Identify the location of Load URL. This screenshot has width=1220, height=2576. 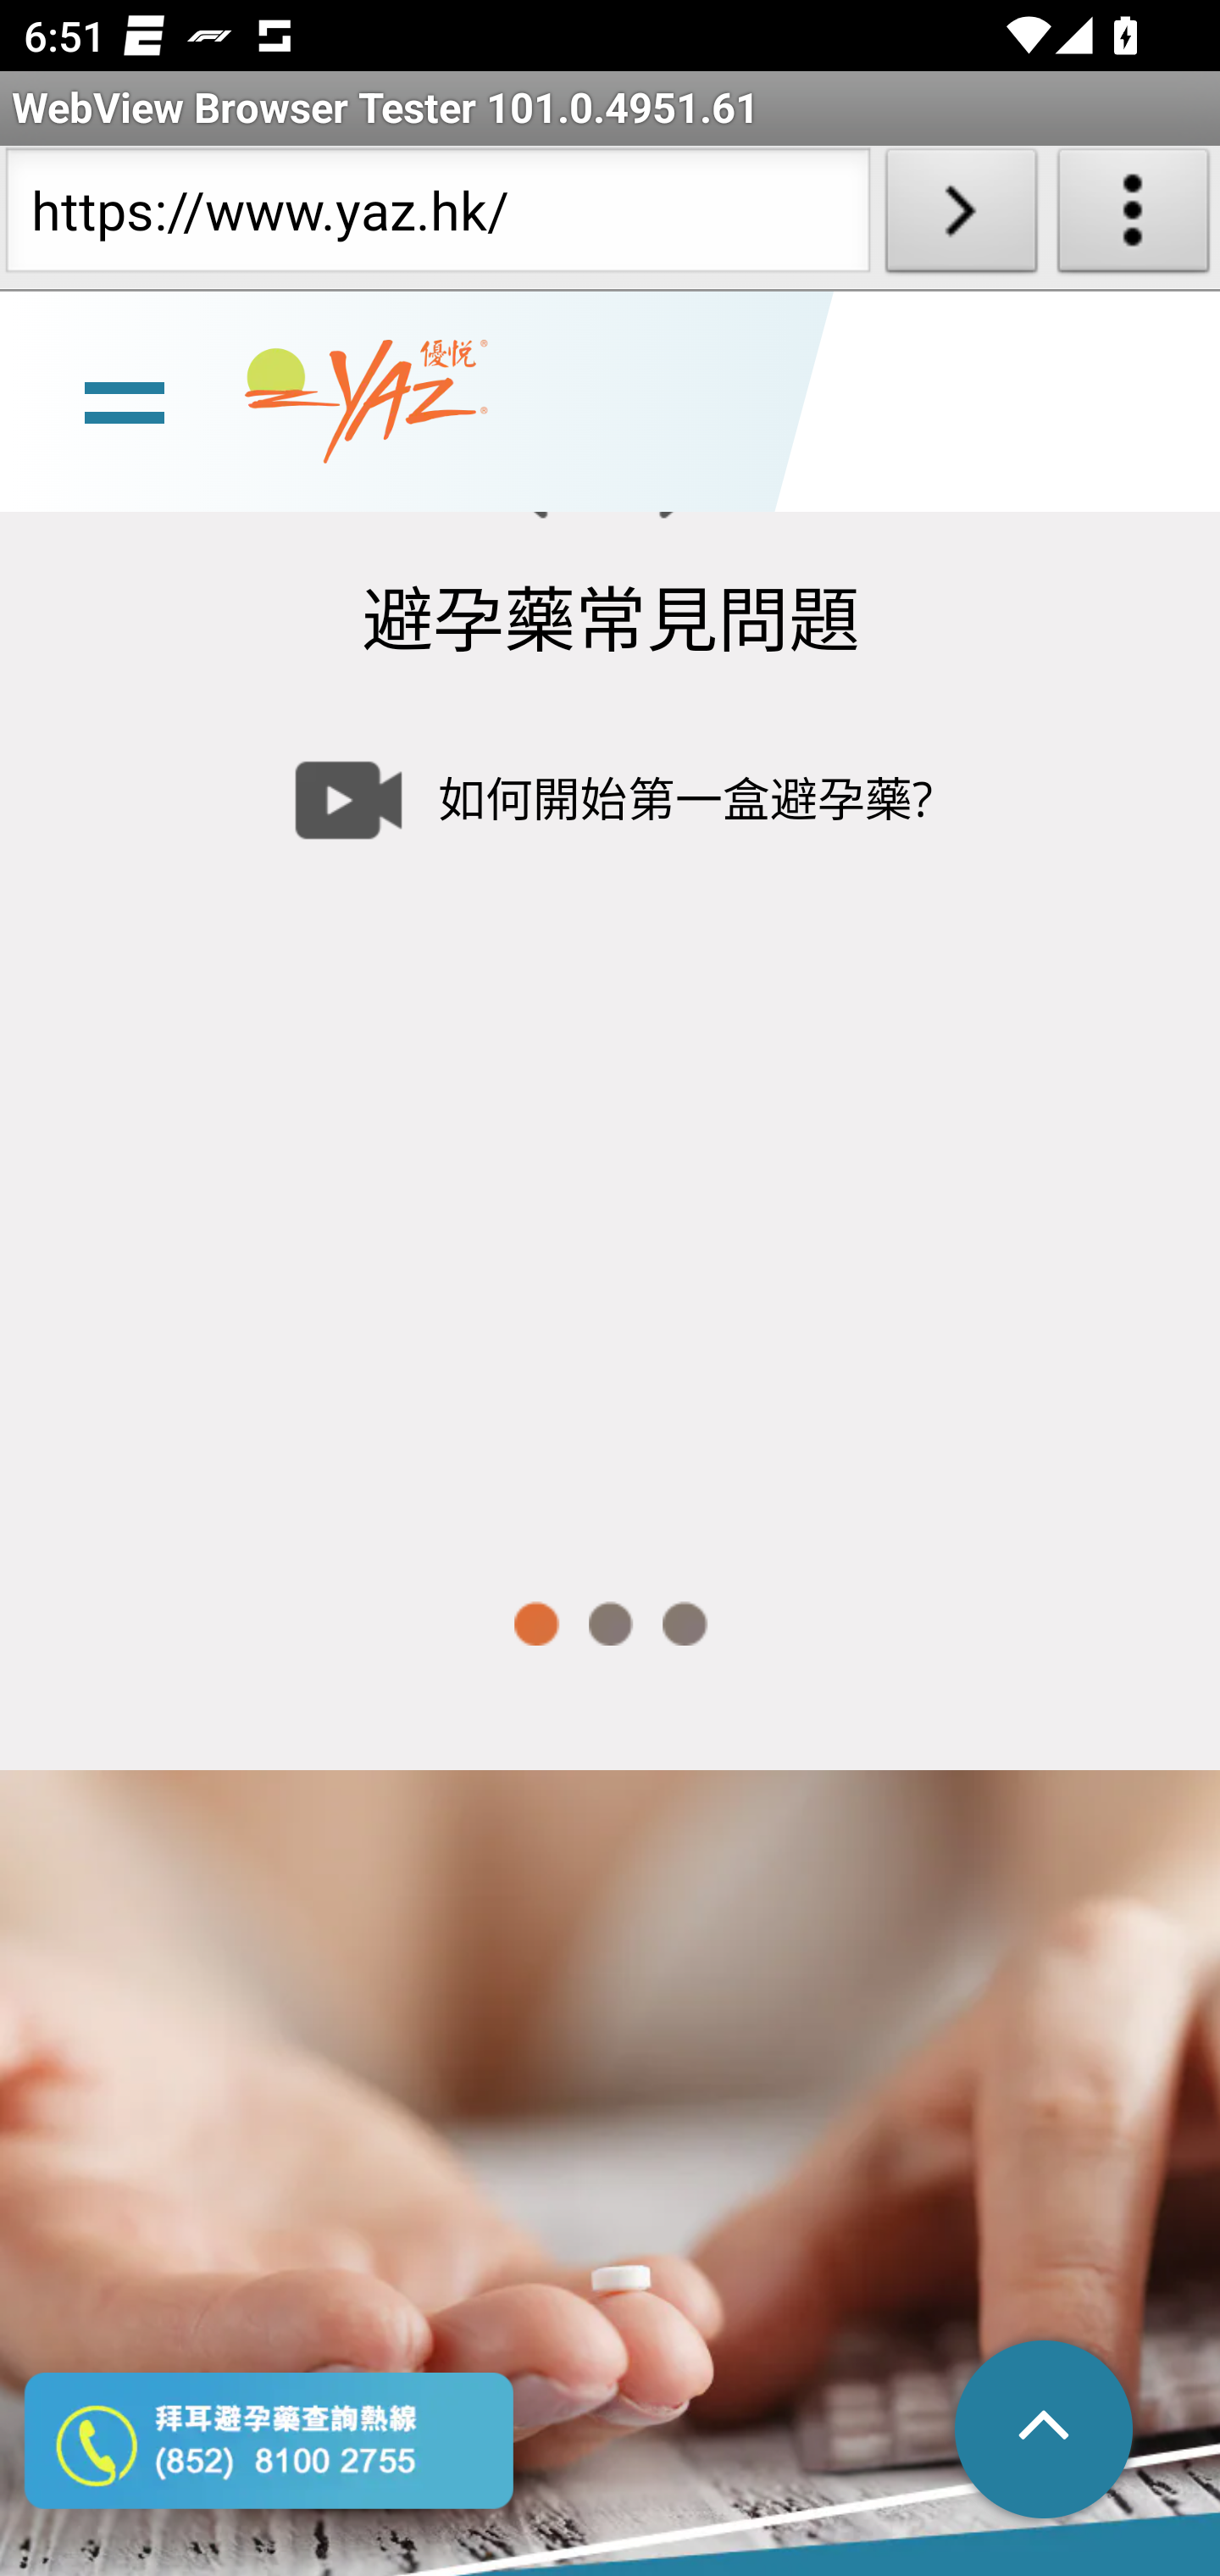
(961, 217).